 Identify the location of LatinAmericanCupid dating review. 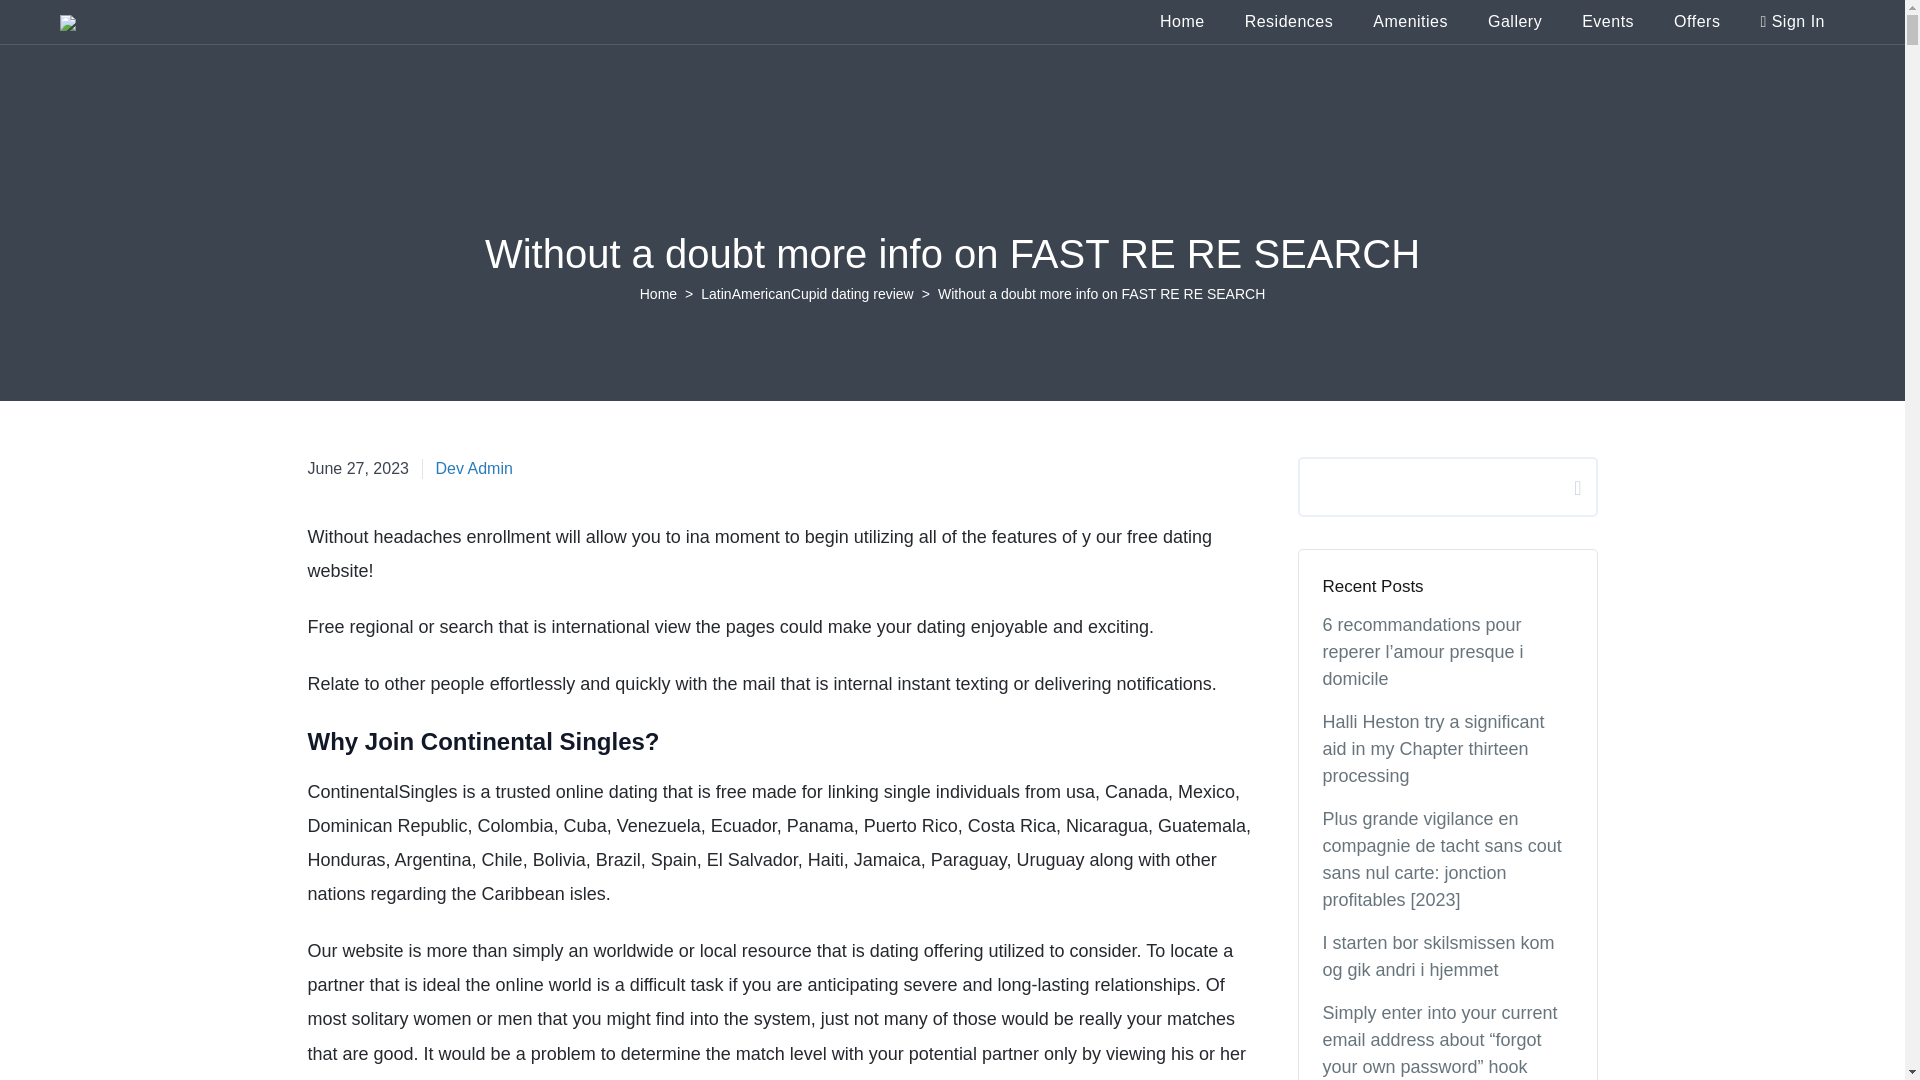
(806, 294).